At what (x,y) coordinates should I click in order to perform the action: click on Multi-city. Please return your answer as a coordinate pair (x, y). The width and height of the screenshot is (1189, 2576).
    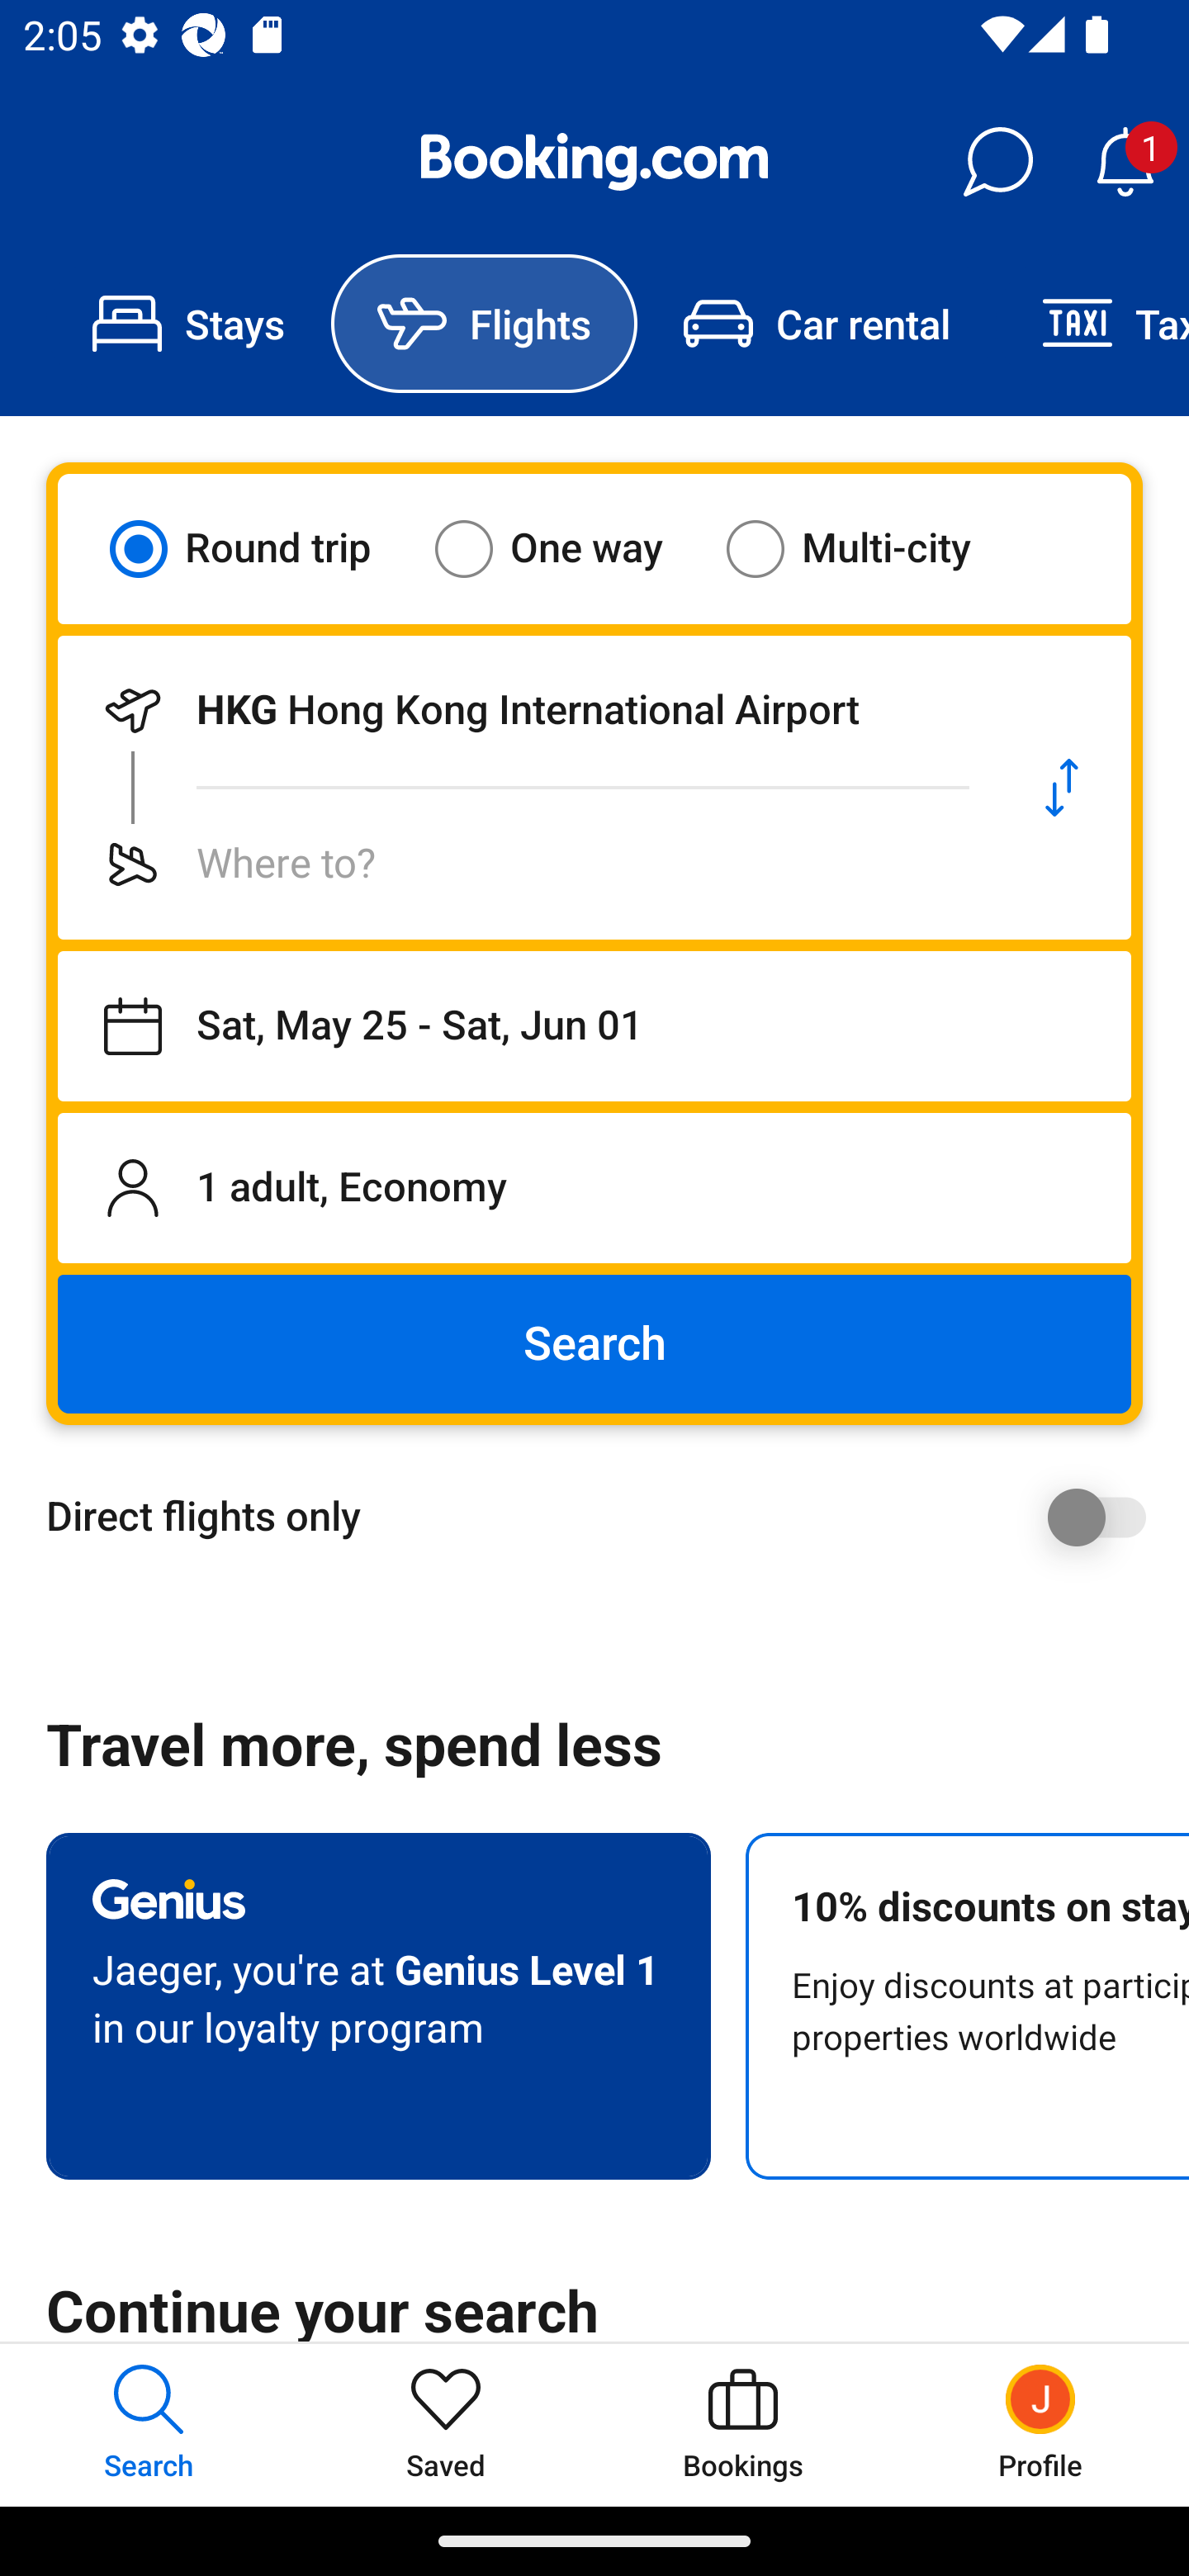
    Looking at the image, I should click on (869, 548).